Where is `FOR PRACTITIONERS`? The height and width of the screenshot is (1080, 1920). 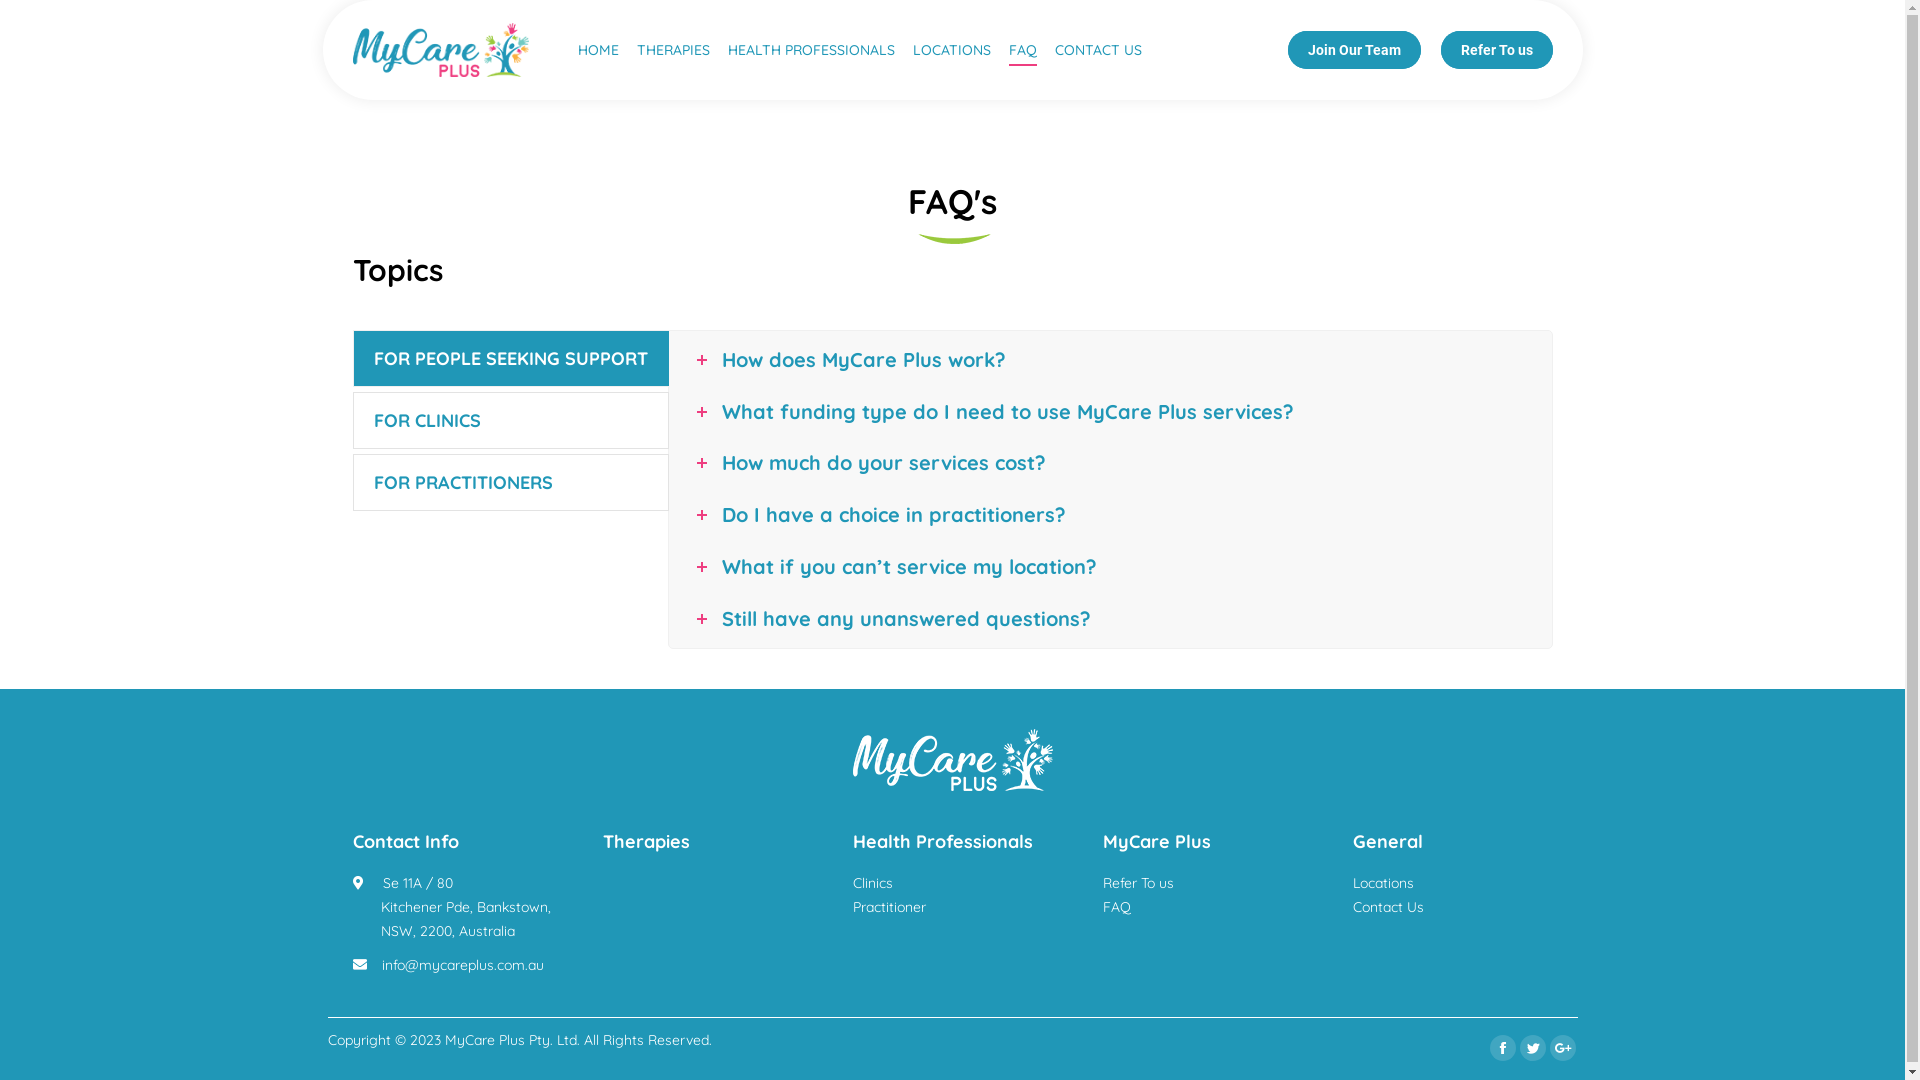
FOR PRACTITIONERS is located at coordinates (510, 482).